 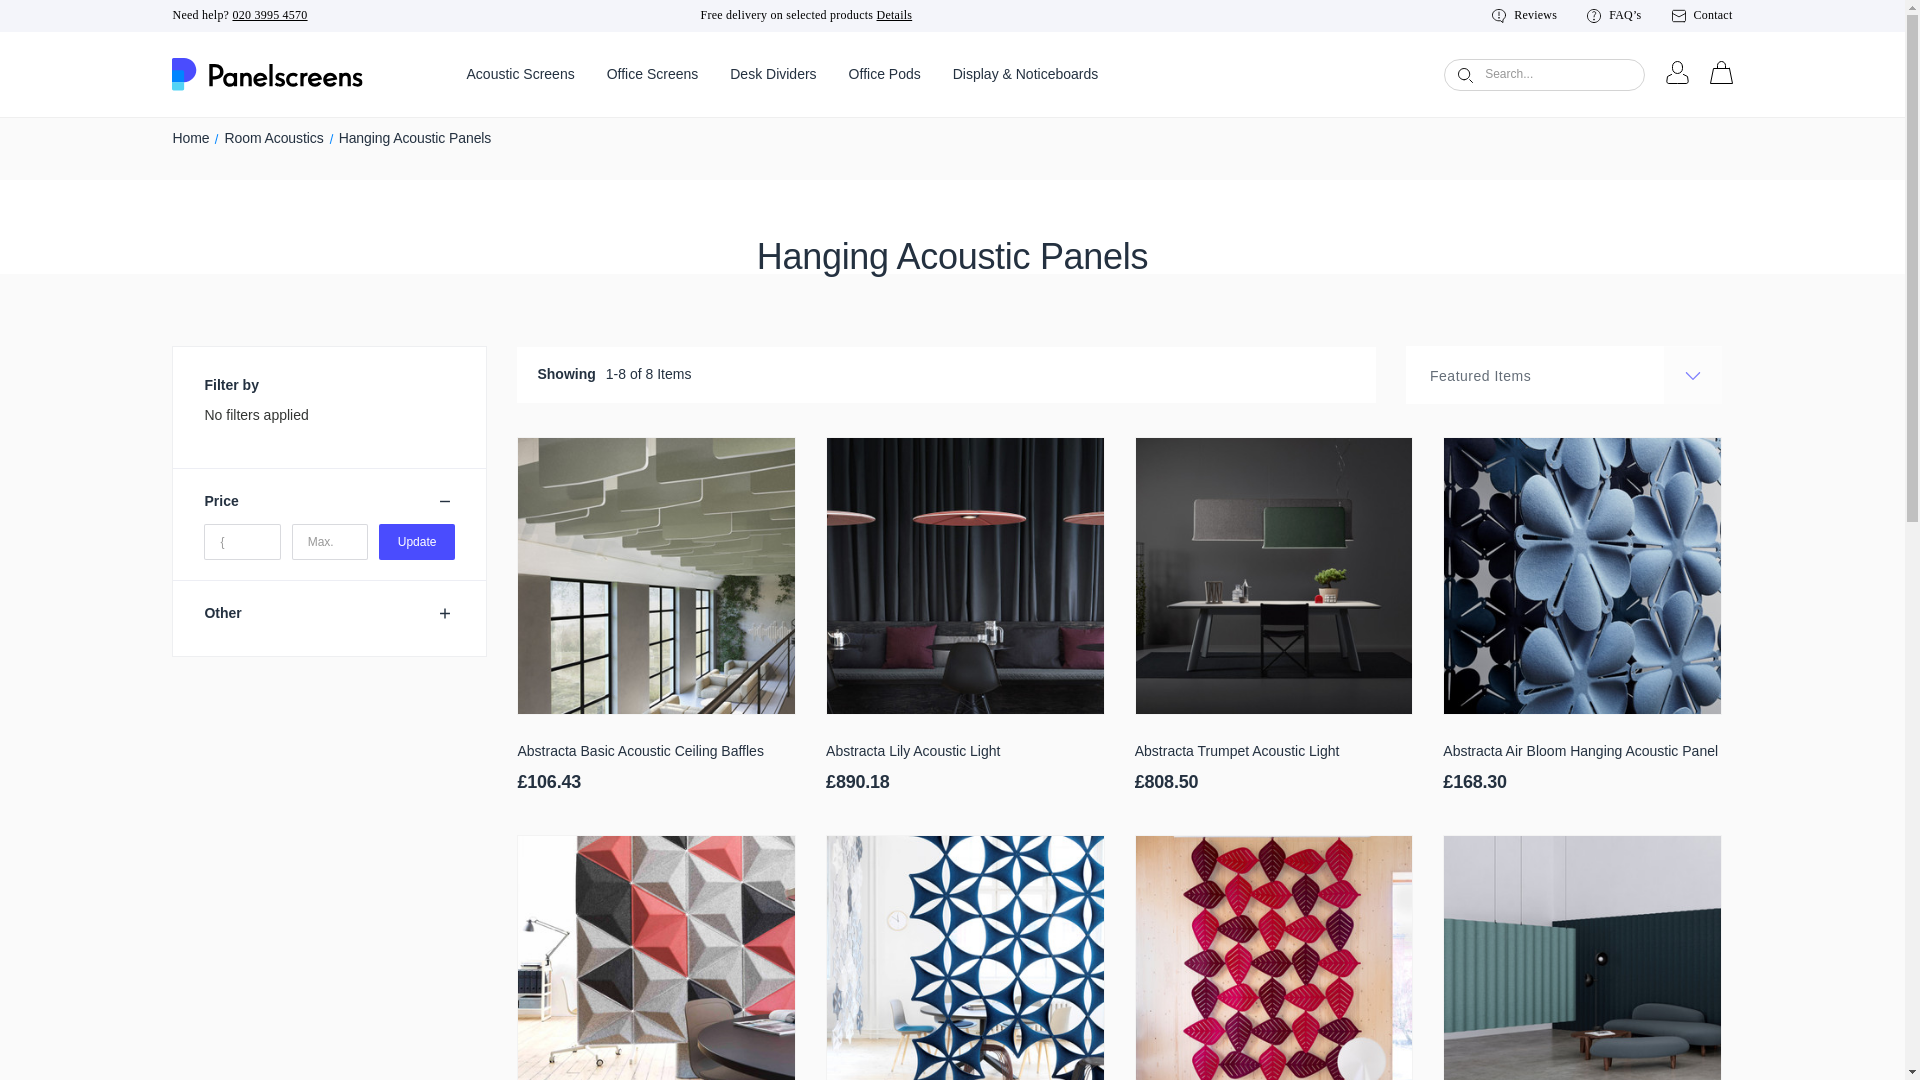 I want to click on Reviews, so click(x=1524, y=15).